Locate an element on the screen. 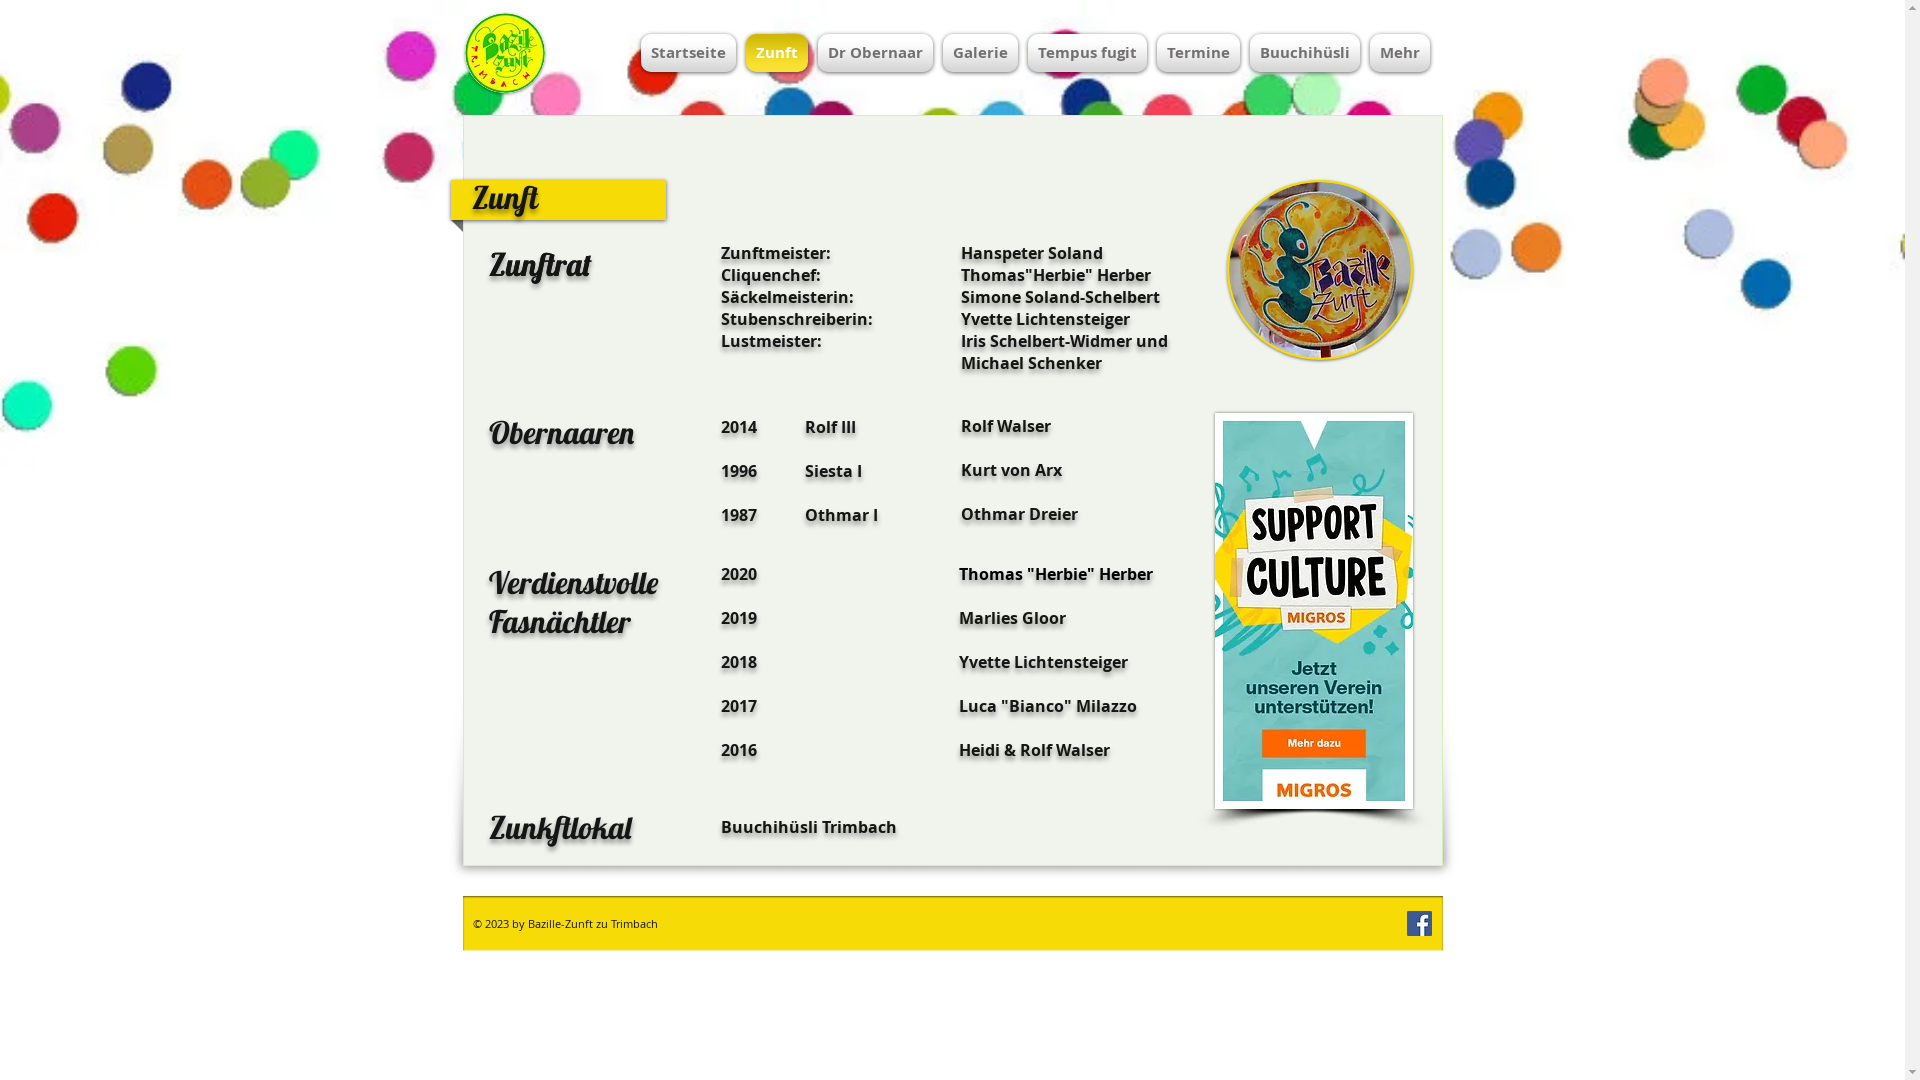  Tempus fugit is located at coordinates (1086, 53).